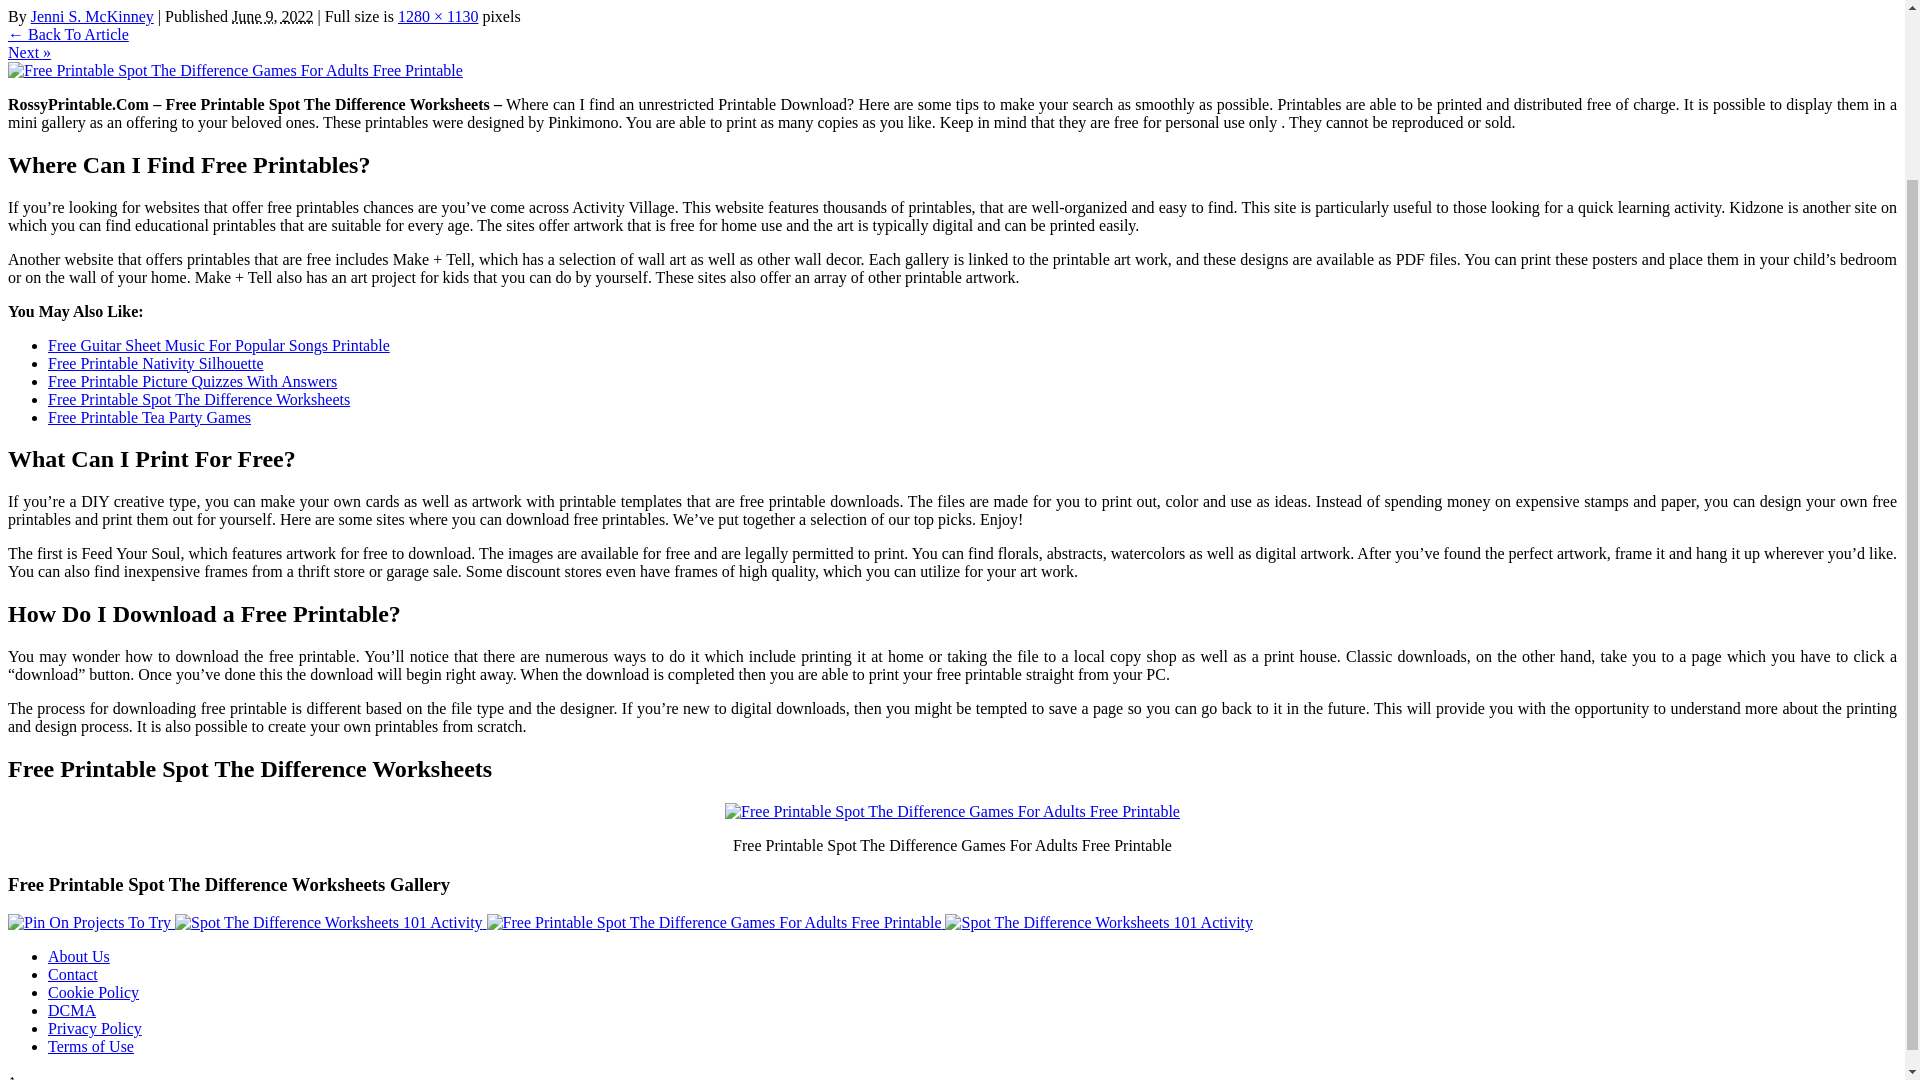 This screenshot has width=1920, height=1080. What do you see at coordinates (93, 992) in the screenshot?
I see `Cookie Policy` at bounding box center [93, 992].